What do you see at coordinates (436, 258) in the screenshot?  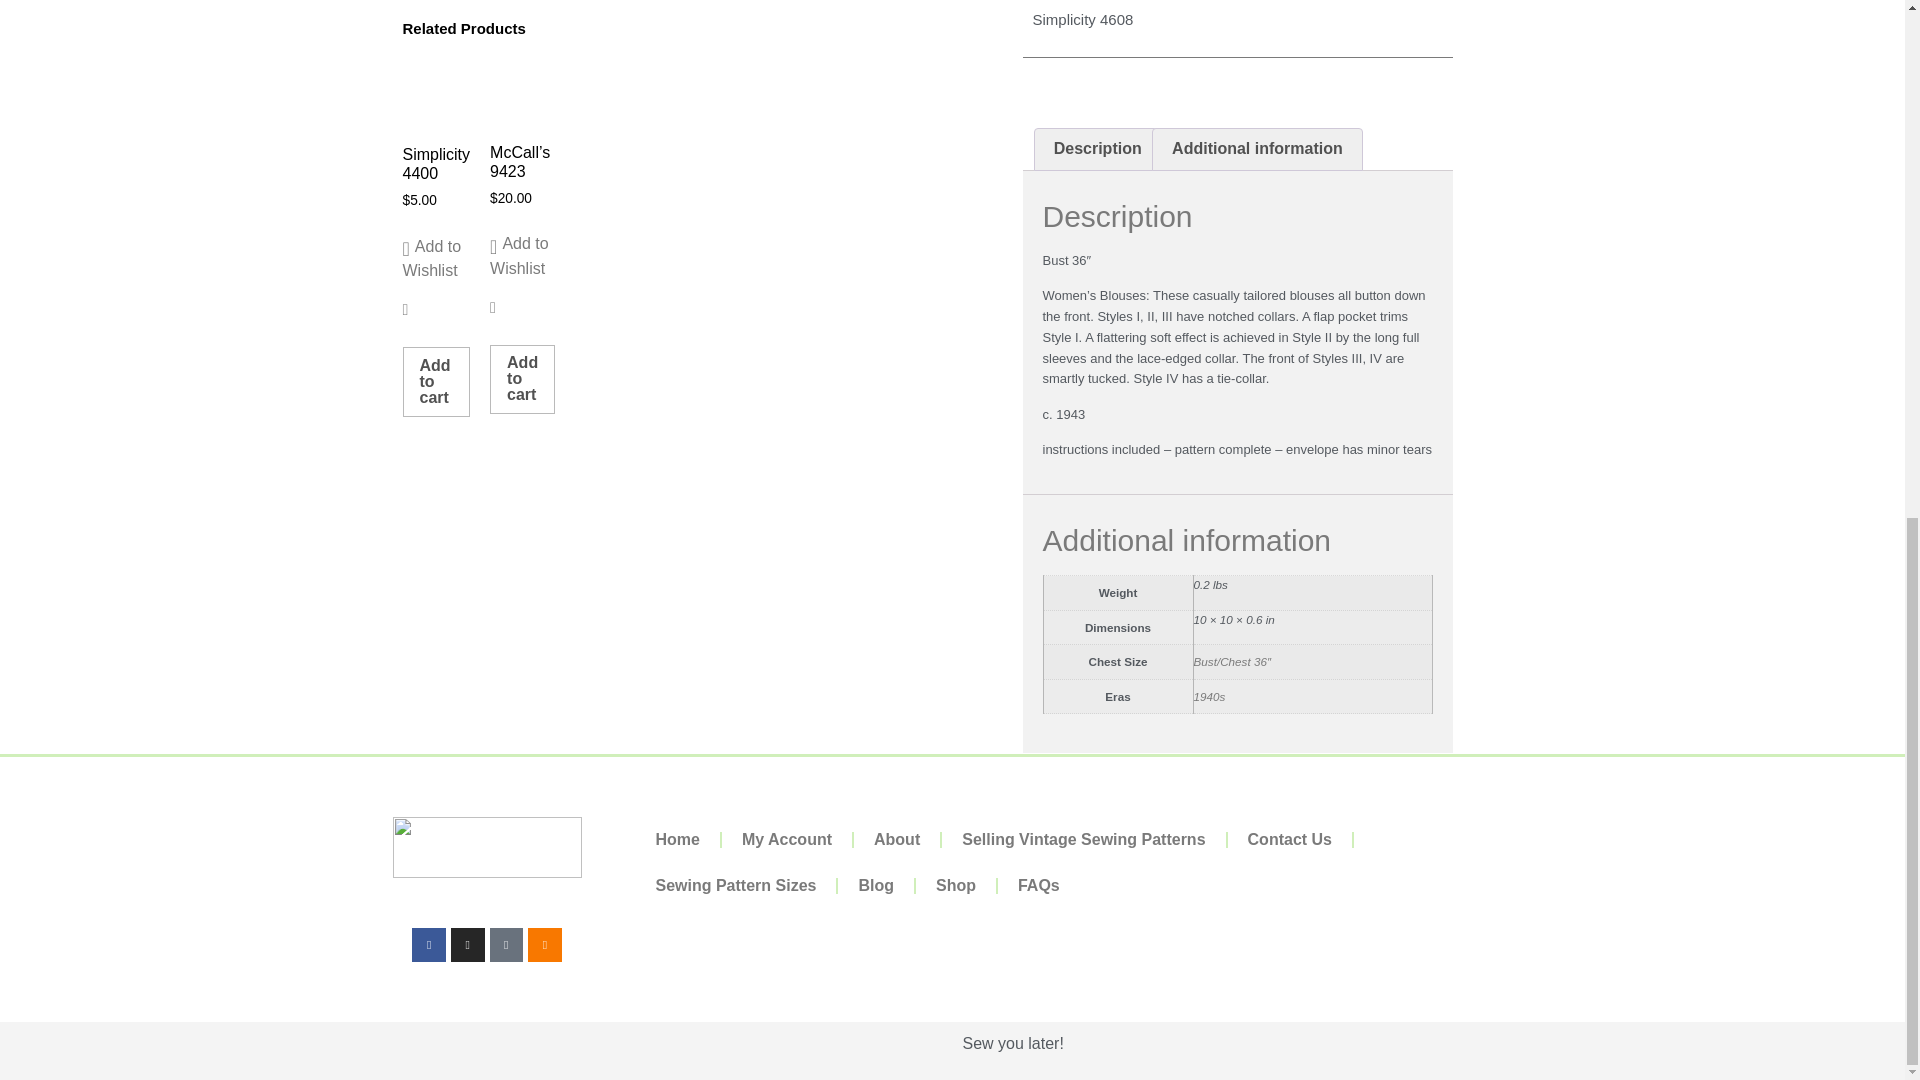 I see `Add to Wishlist` at bounding box center [436, 258].